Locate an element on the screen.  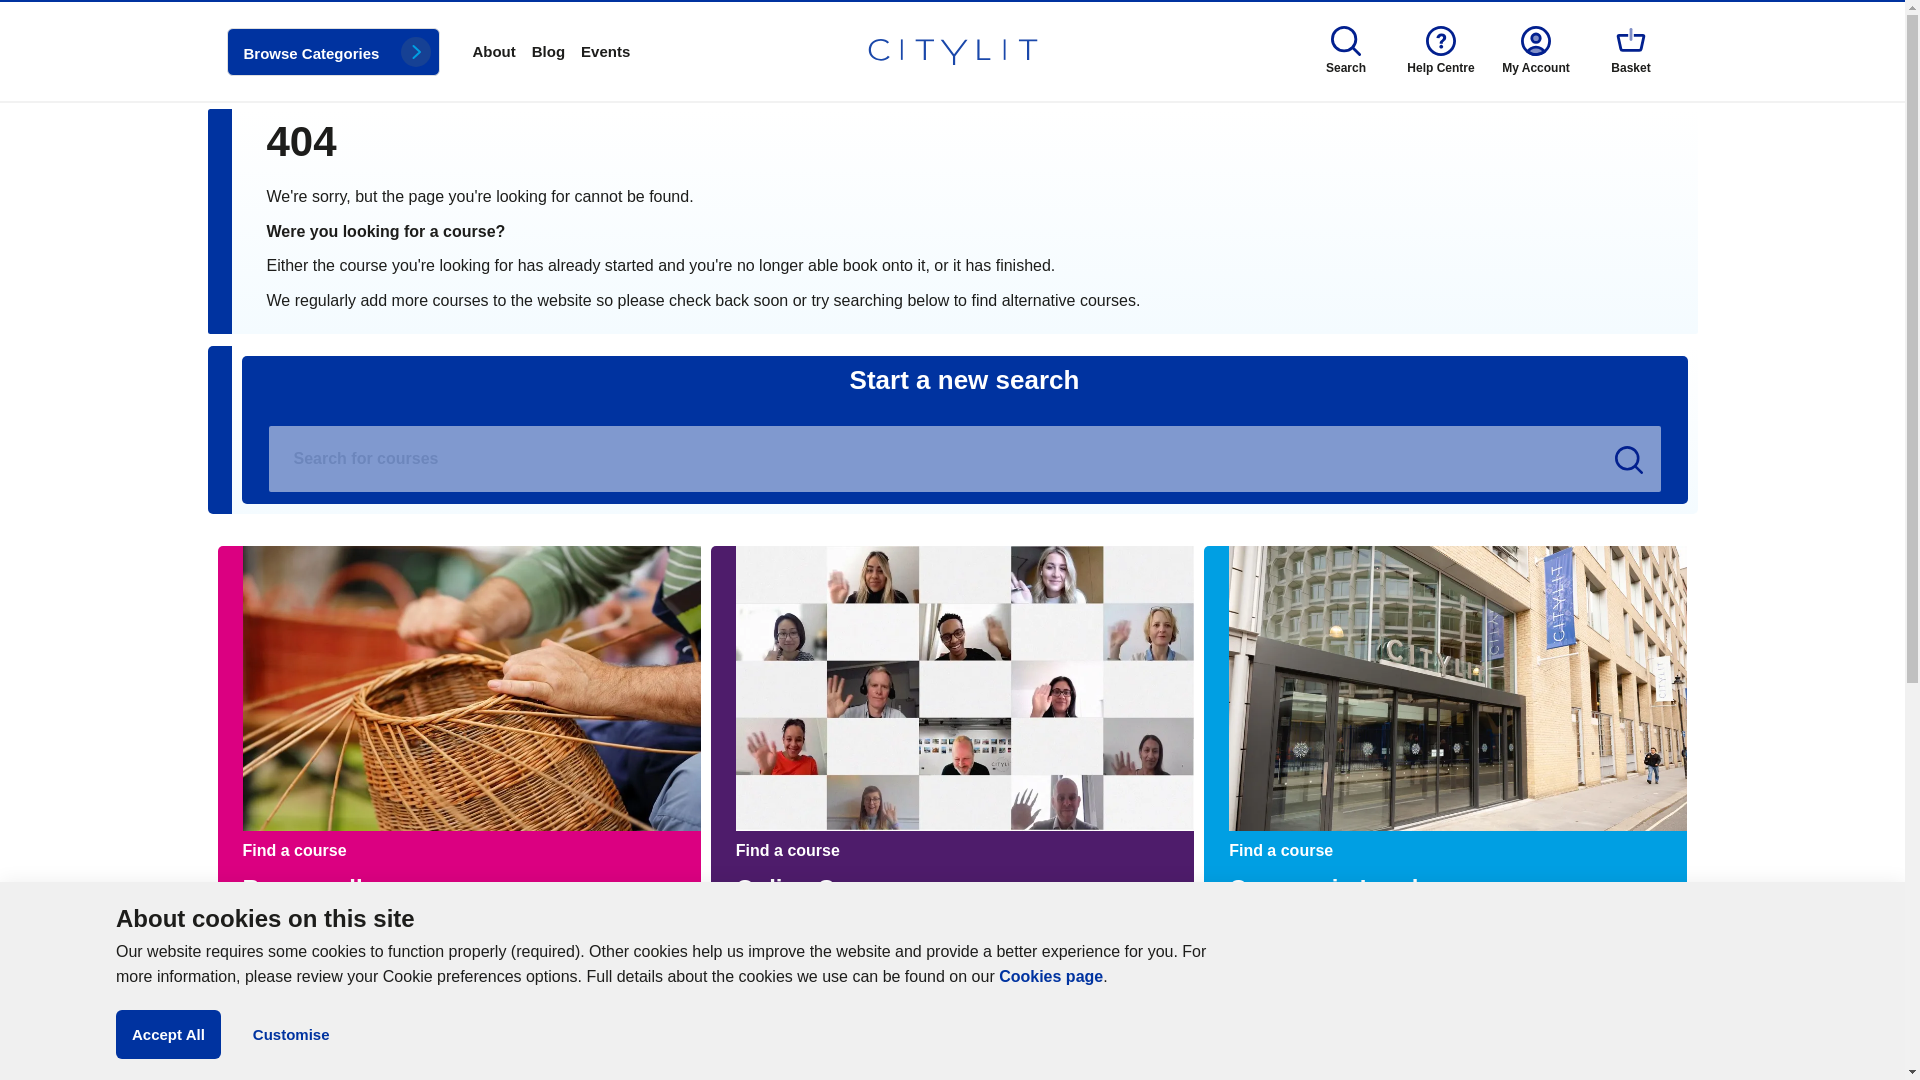
Search is located at coordinates (12, 12).